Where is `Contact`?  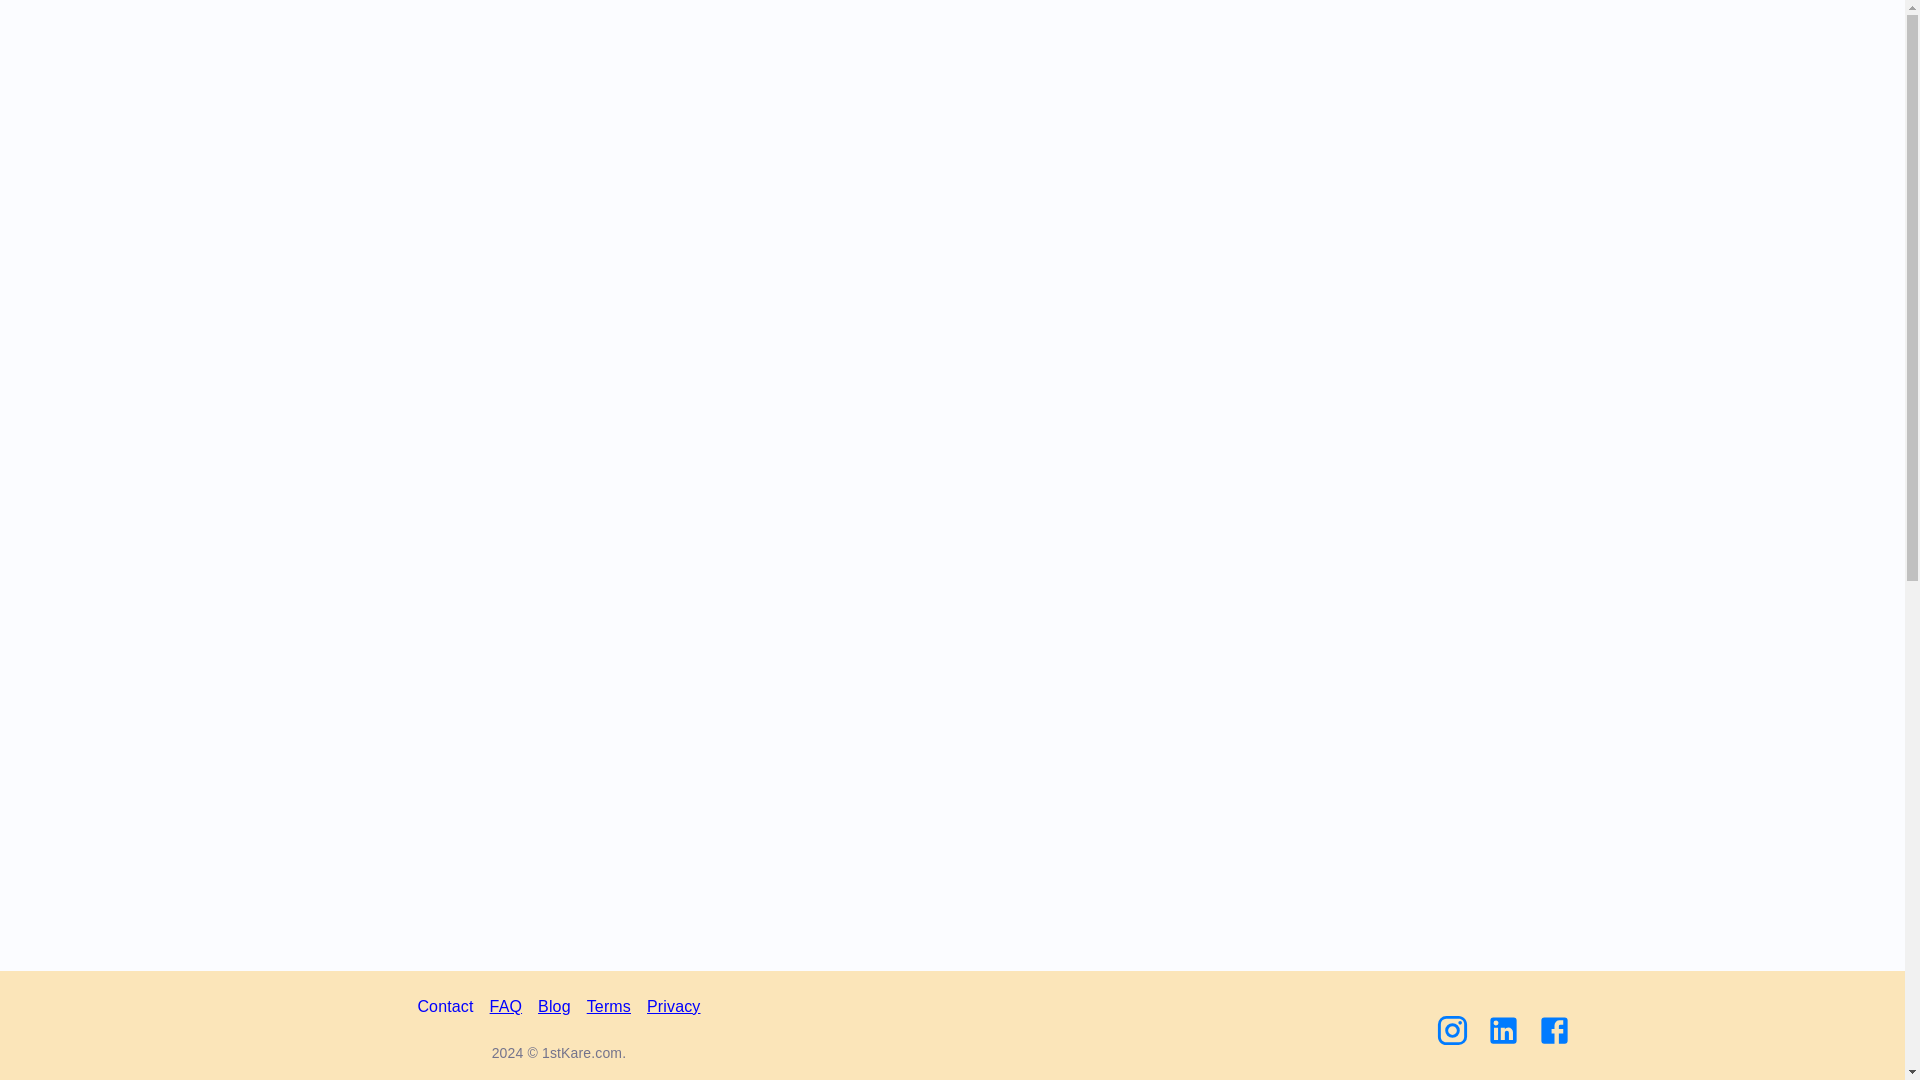 Contact is located at coordinates (444, 1006).